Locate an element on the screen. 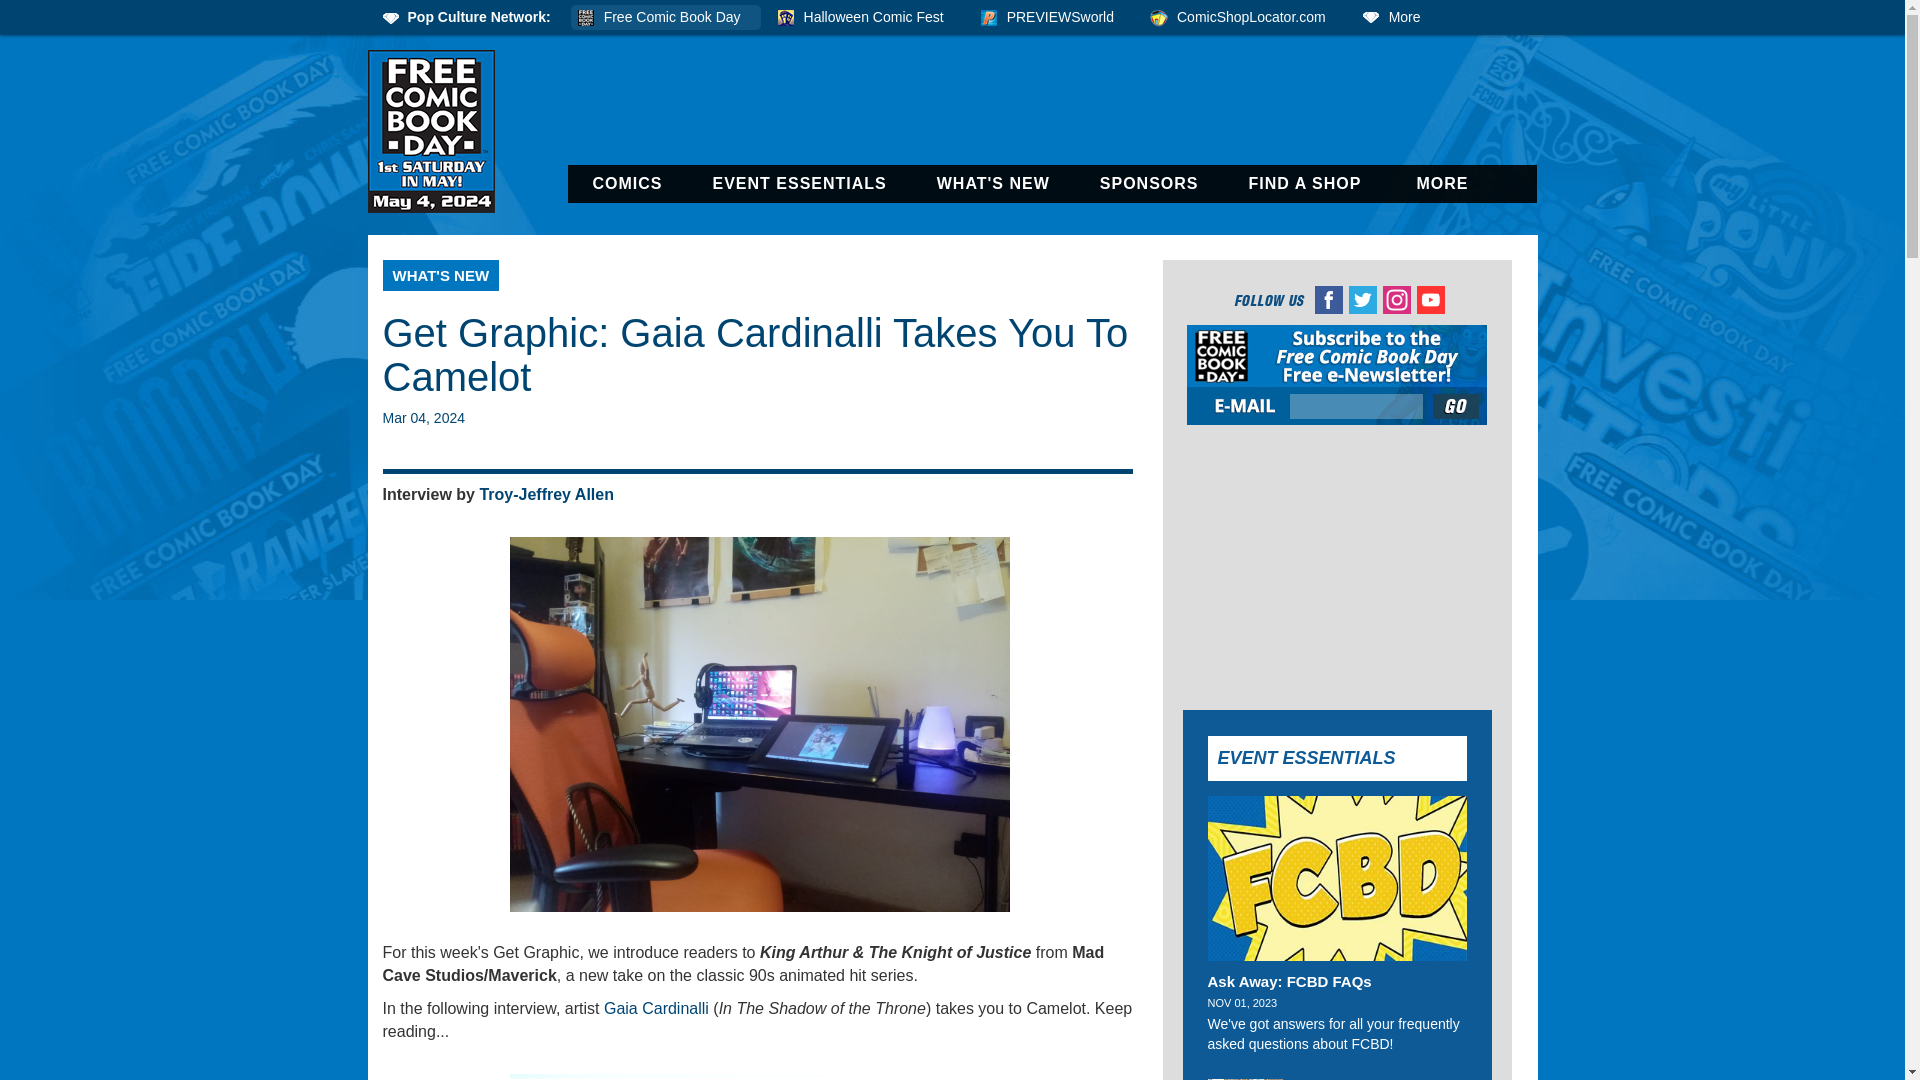 Image resolution: width=1920 pixels, height=1080 pixels. Halloween Comic Fest is located at coordinates (867, 18).